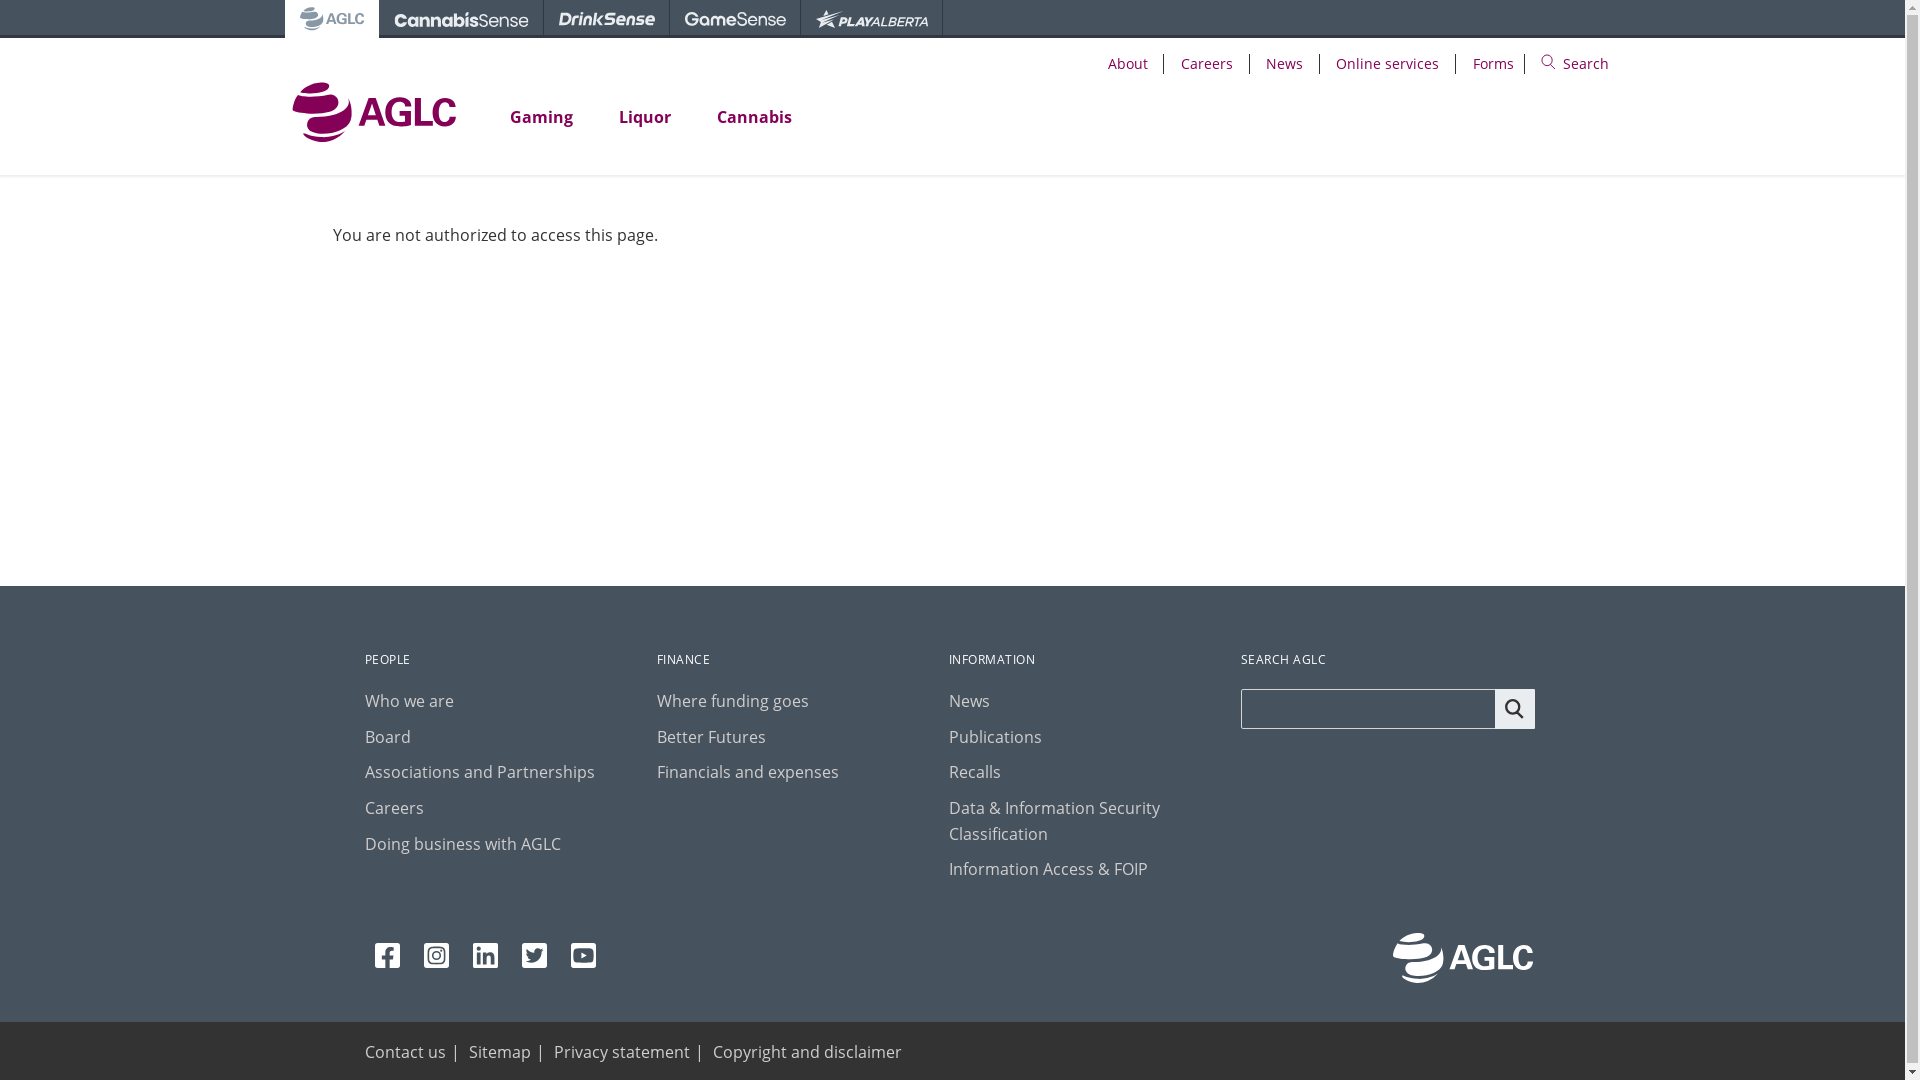 This screenshot has width=1920, height=1080. I want to click on Cannabis Sense, so click(460, 19).